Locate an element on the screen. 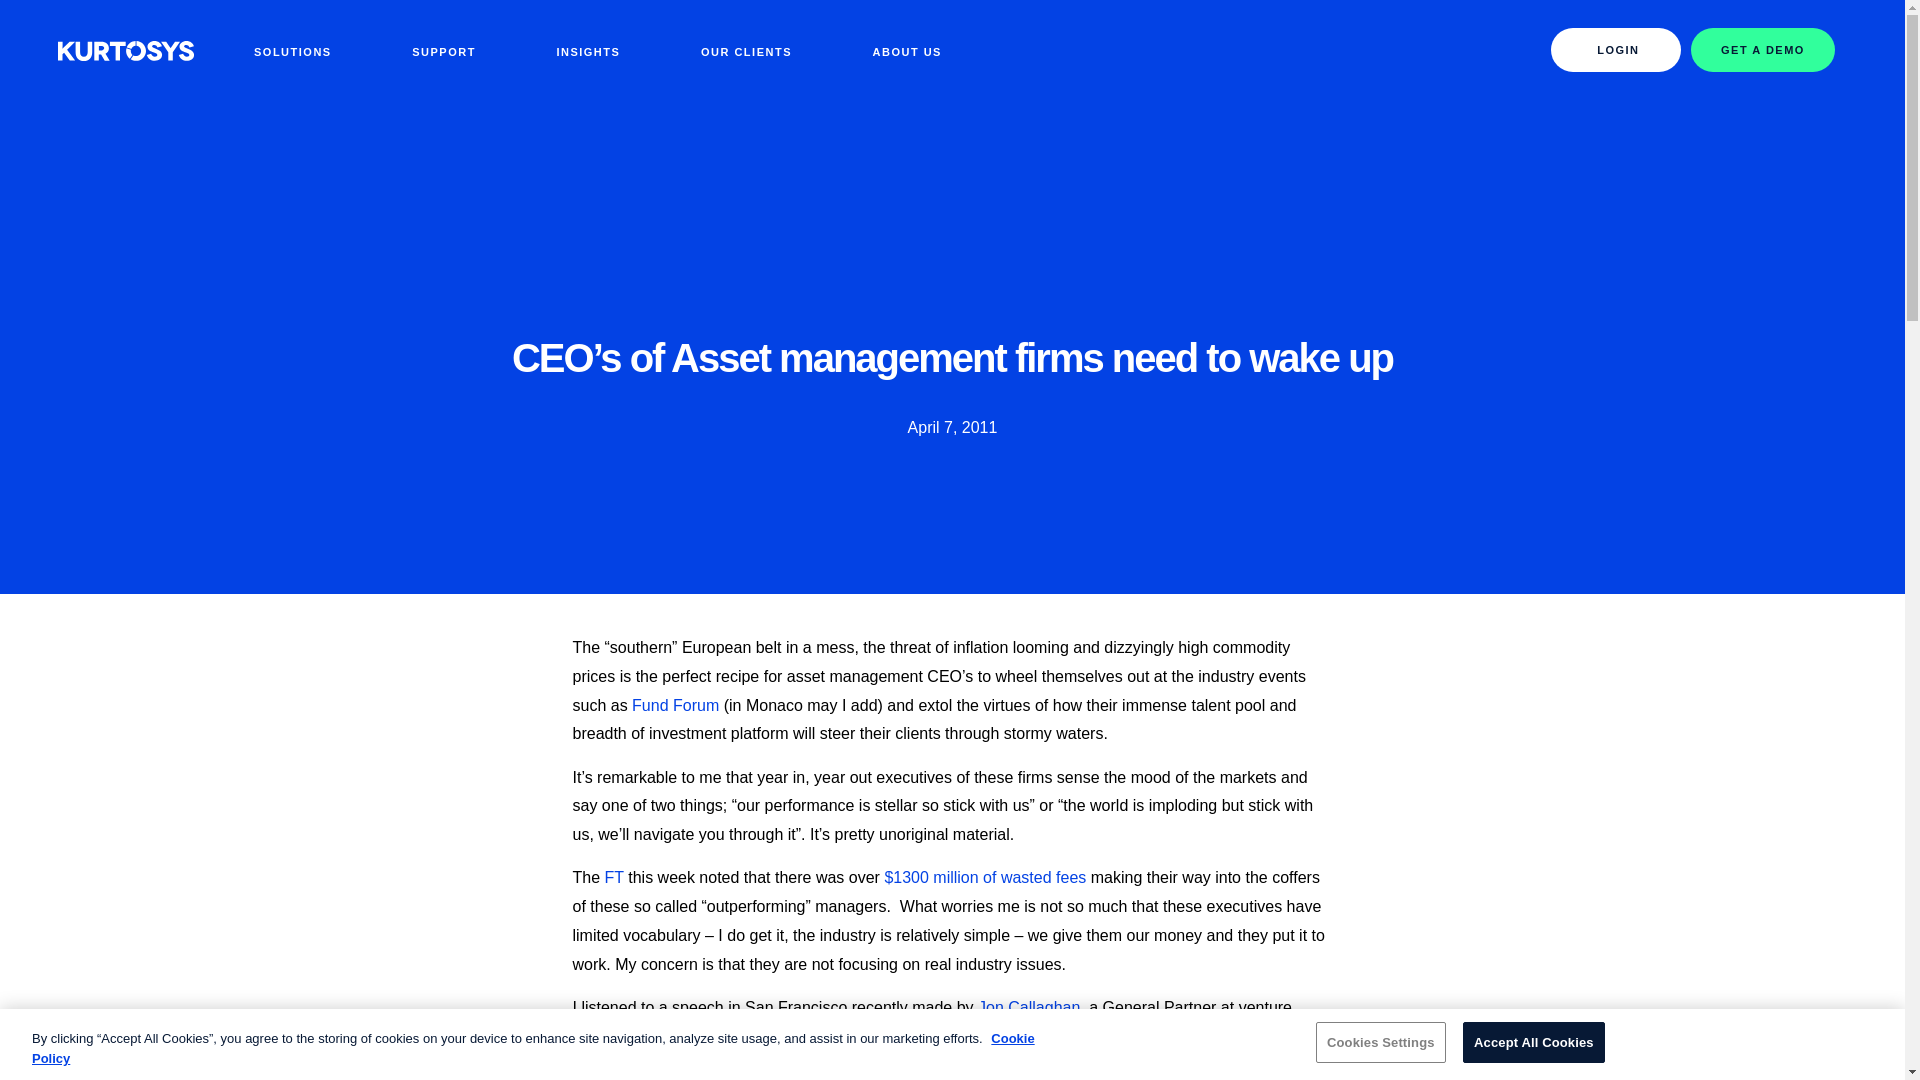 This screenshot has width=1920, height=1080. ABOUT US is located at coordinates (906, 49).